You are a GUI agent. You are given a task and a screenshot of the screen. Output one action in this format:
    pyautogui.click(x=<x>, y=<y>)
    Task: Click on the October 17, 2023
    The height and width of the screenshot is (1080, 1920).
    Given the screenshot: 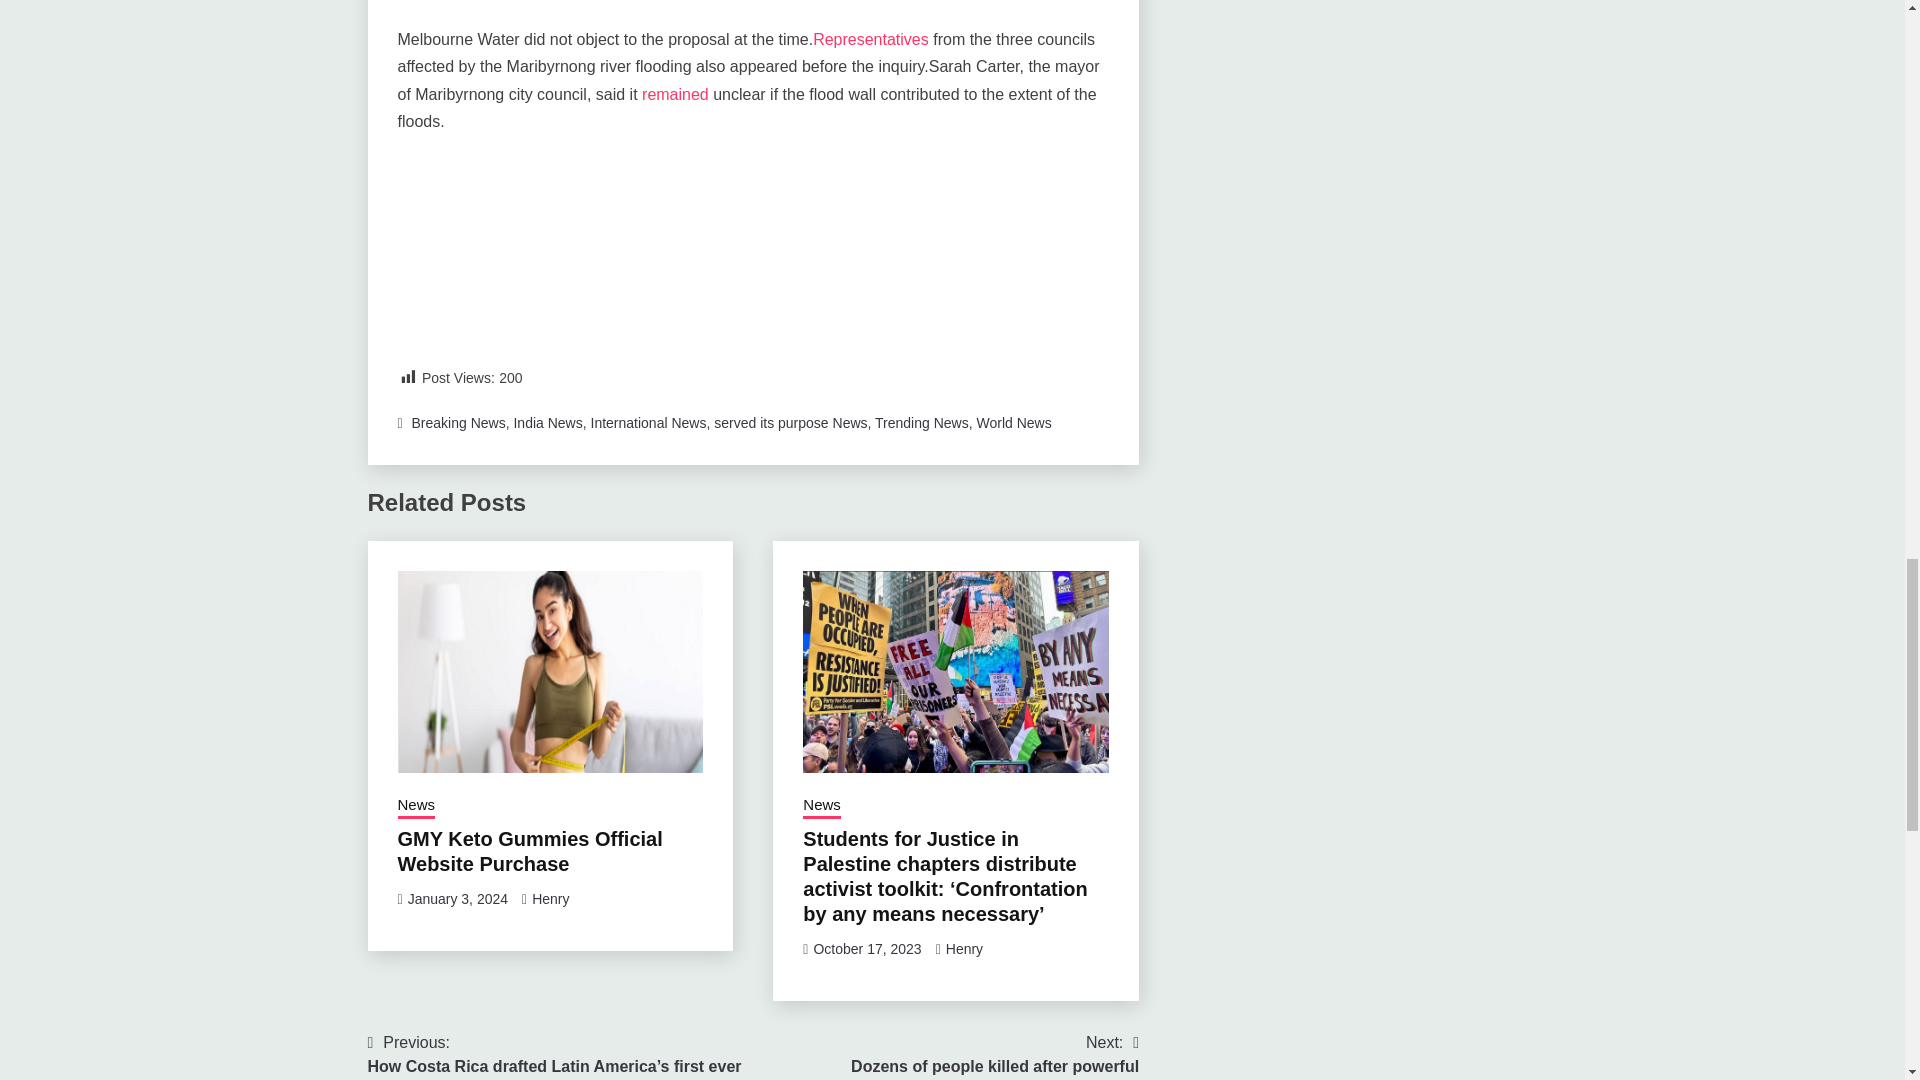 What is the action you would take?
    pyautogui.click(x=866, y=948)
    